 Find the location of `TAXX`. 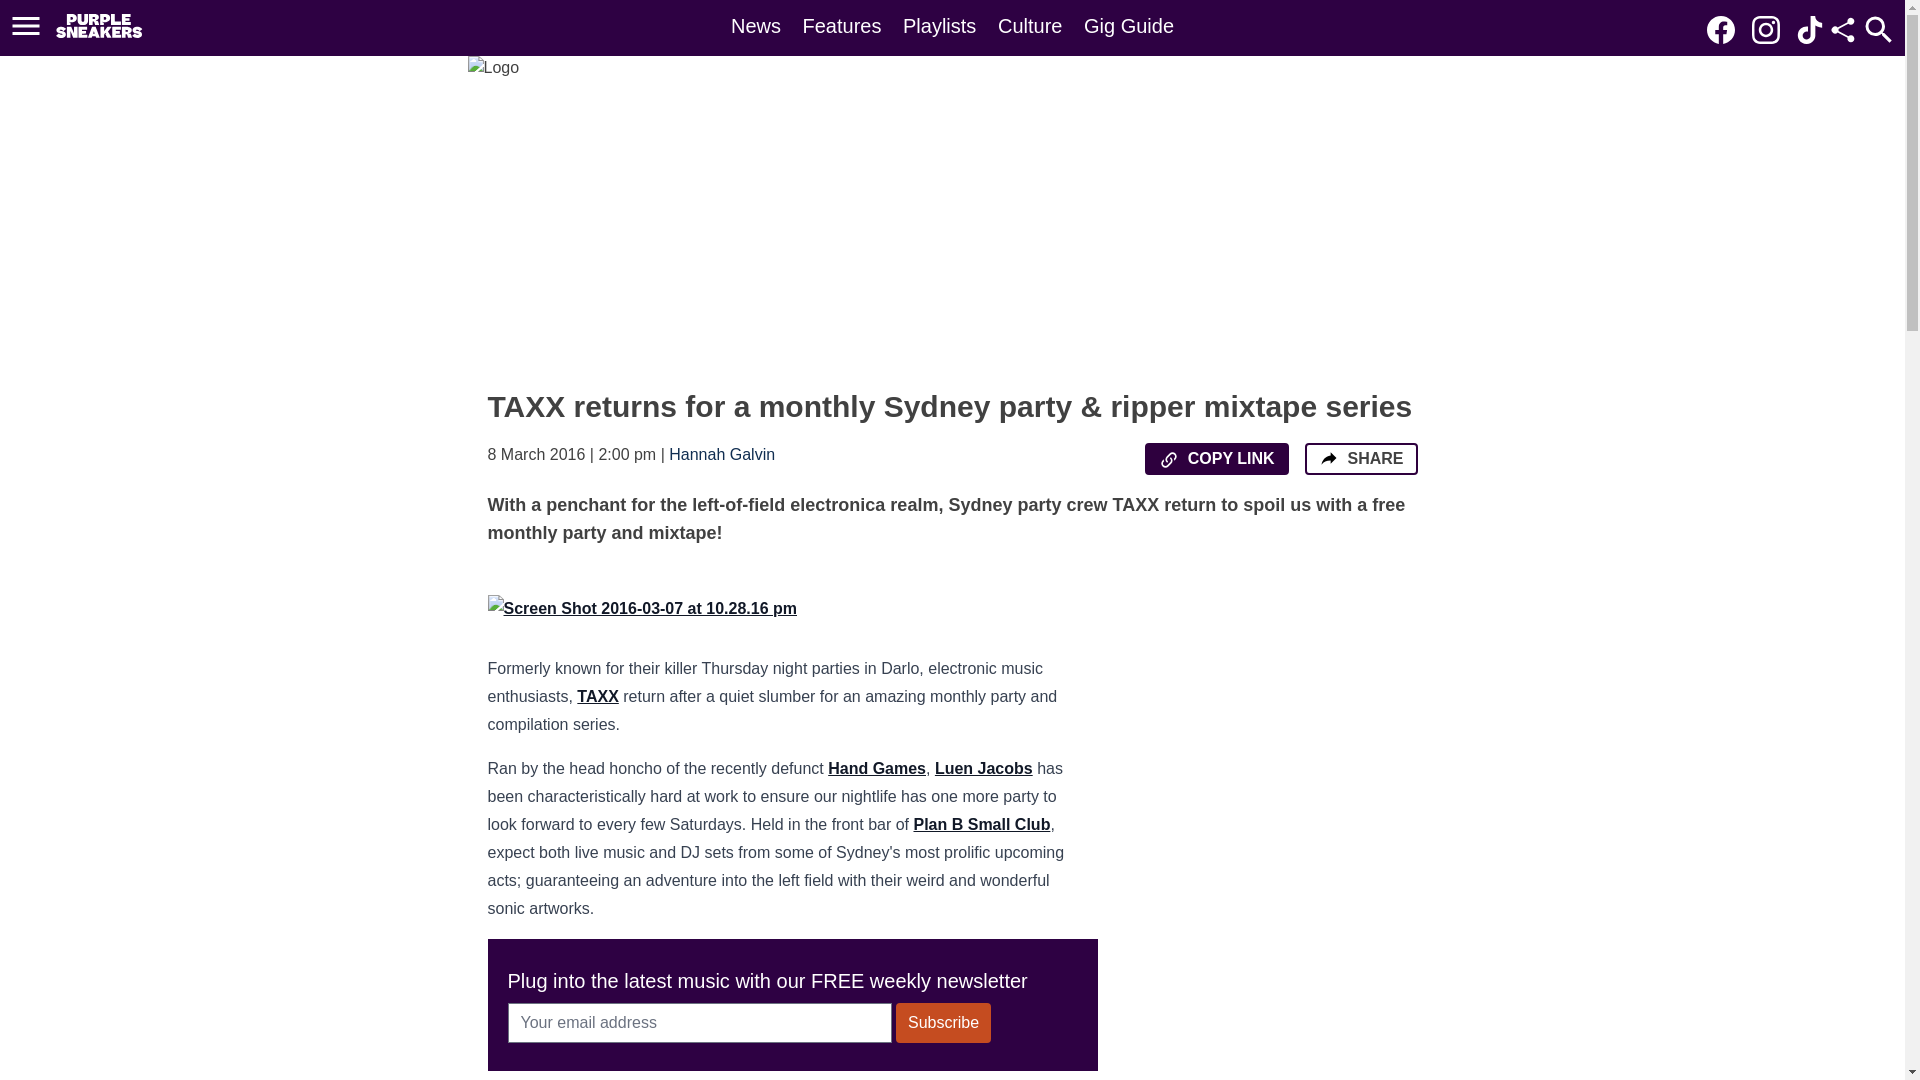

TAXX is located at coordinates (598, 696).